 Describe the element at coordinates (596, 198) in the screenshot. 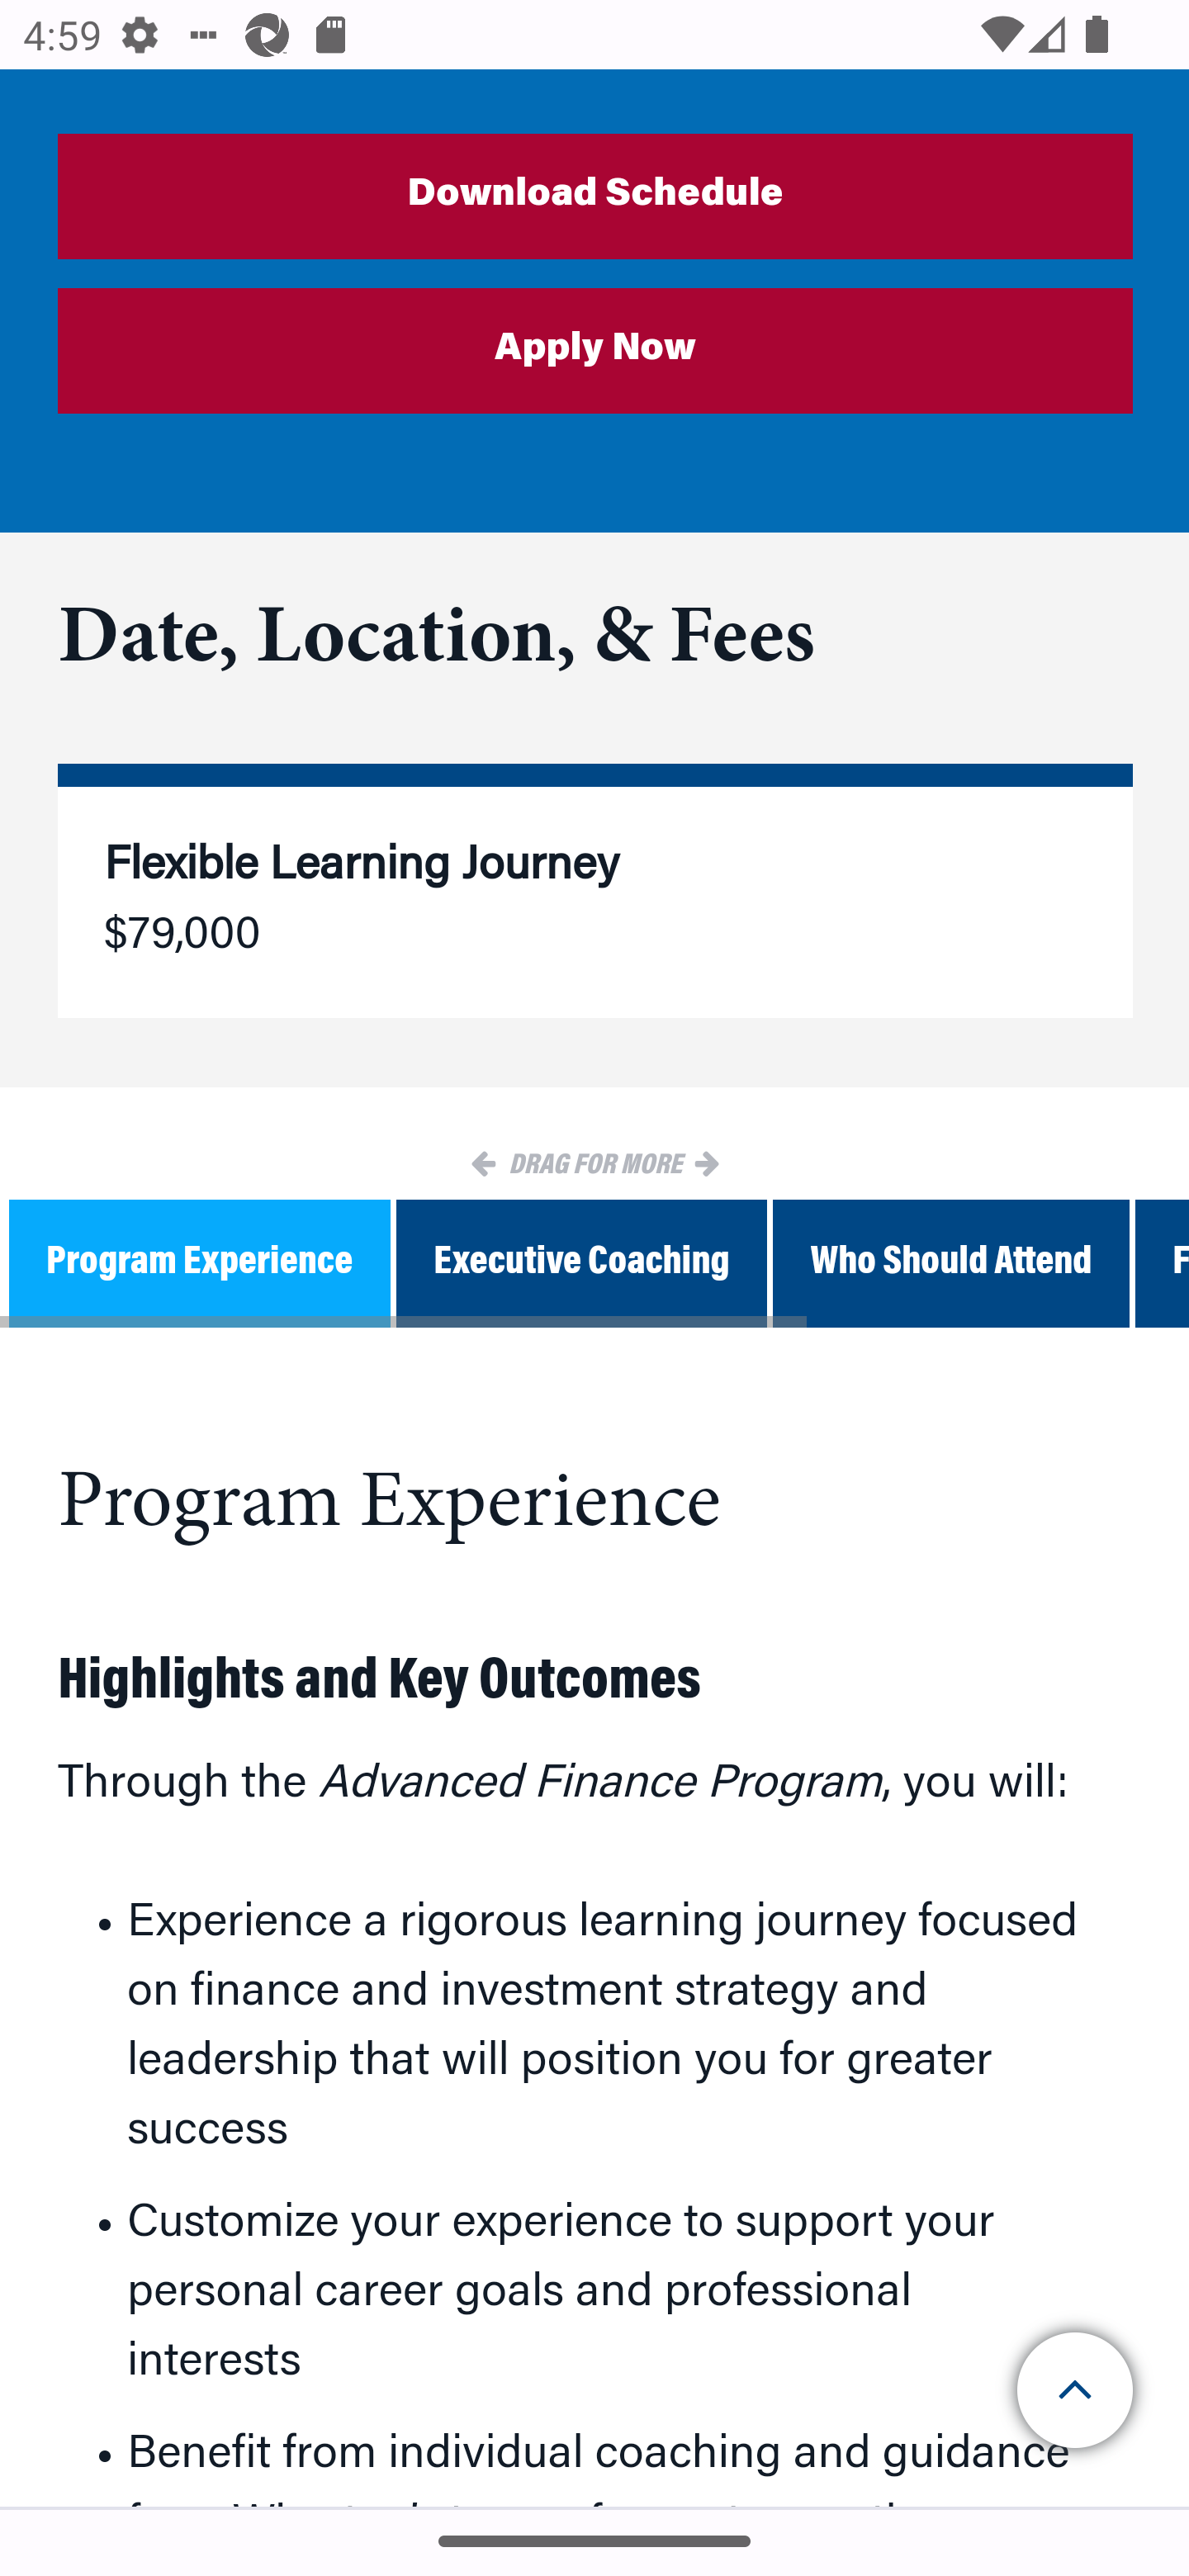

I see `Download Schedule` at that location.